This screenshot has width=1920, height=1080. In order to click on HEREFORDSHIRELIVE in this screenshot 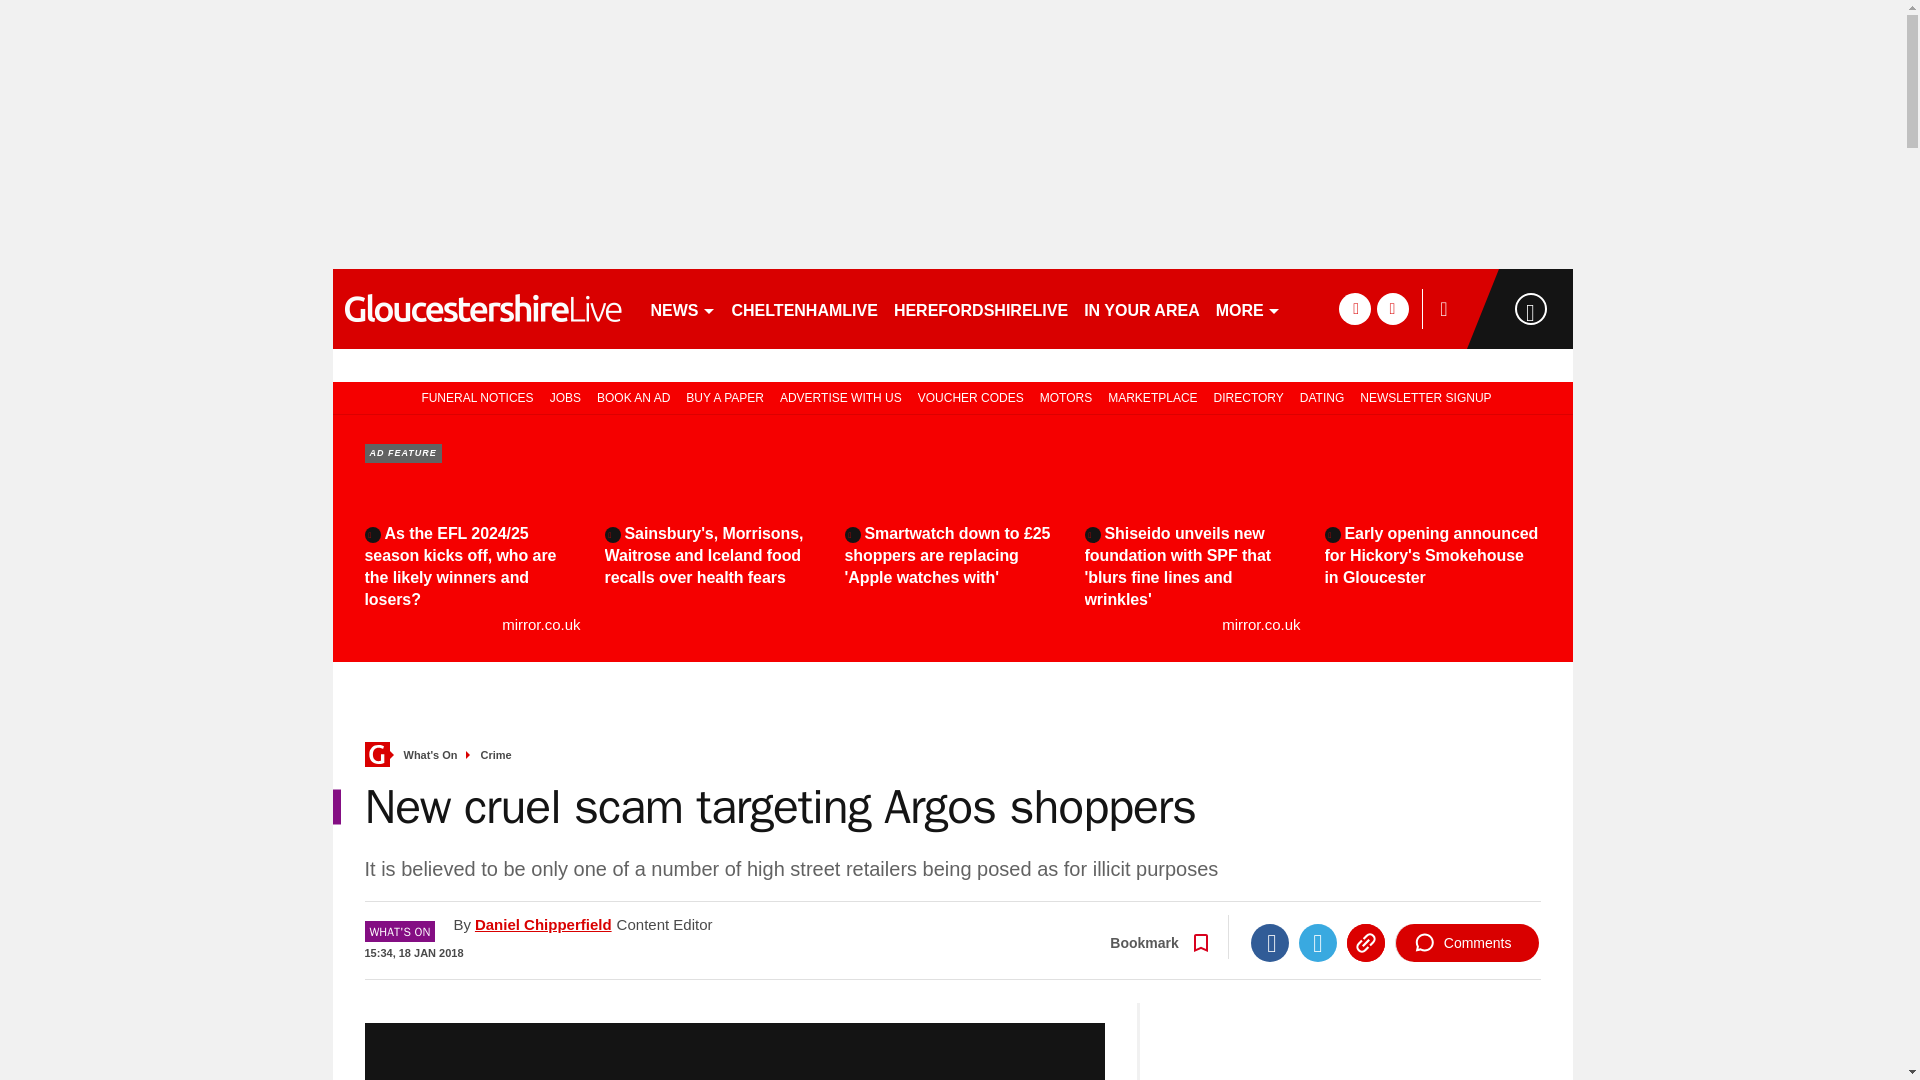, I will do `click(980, 308)`.